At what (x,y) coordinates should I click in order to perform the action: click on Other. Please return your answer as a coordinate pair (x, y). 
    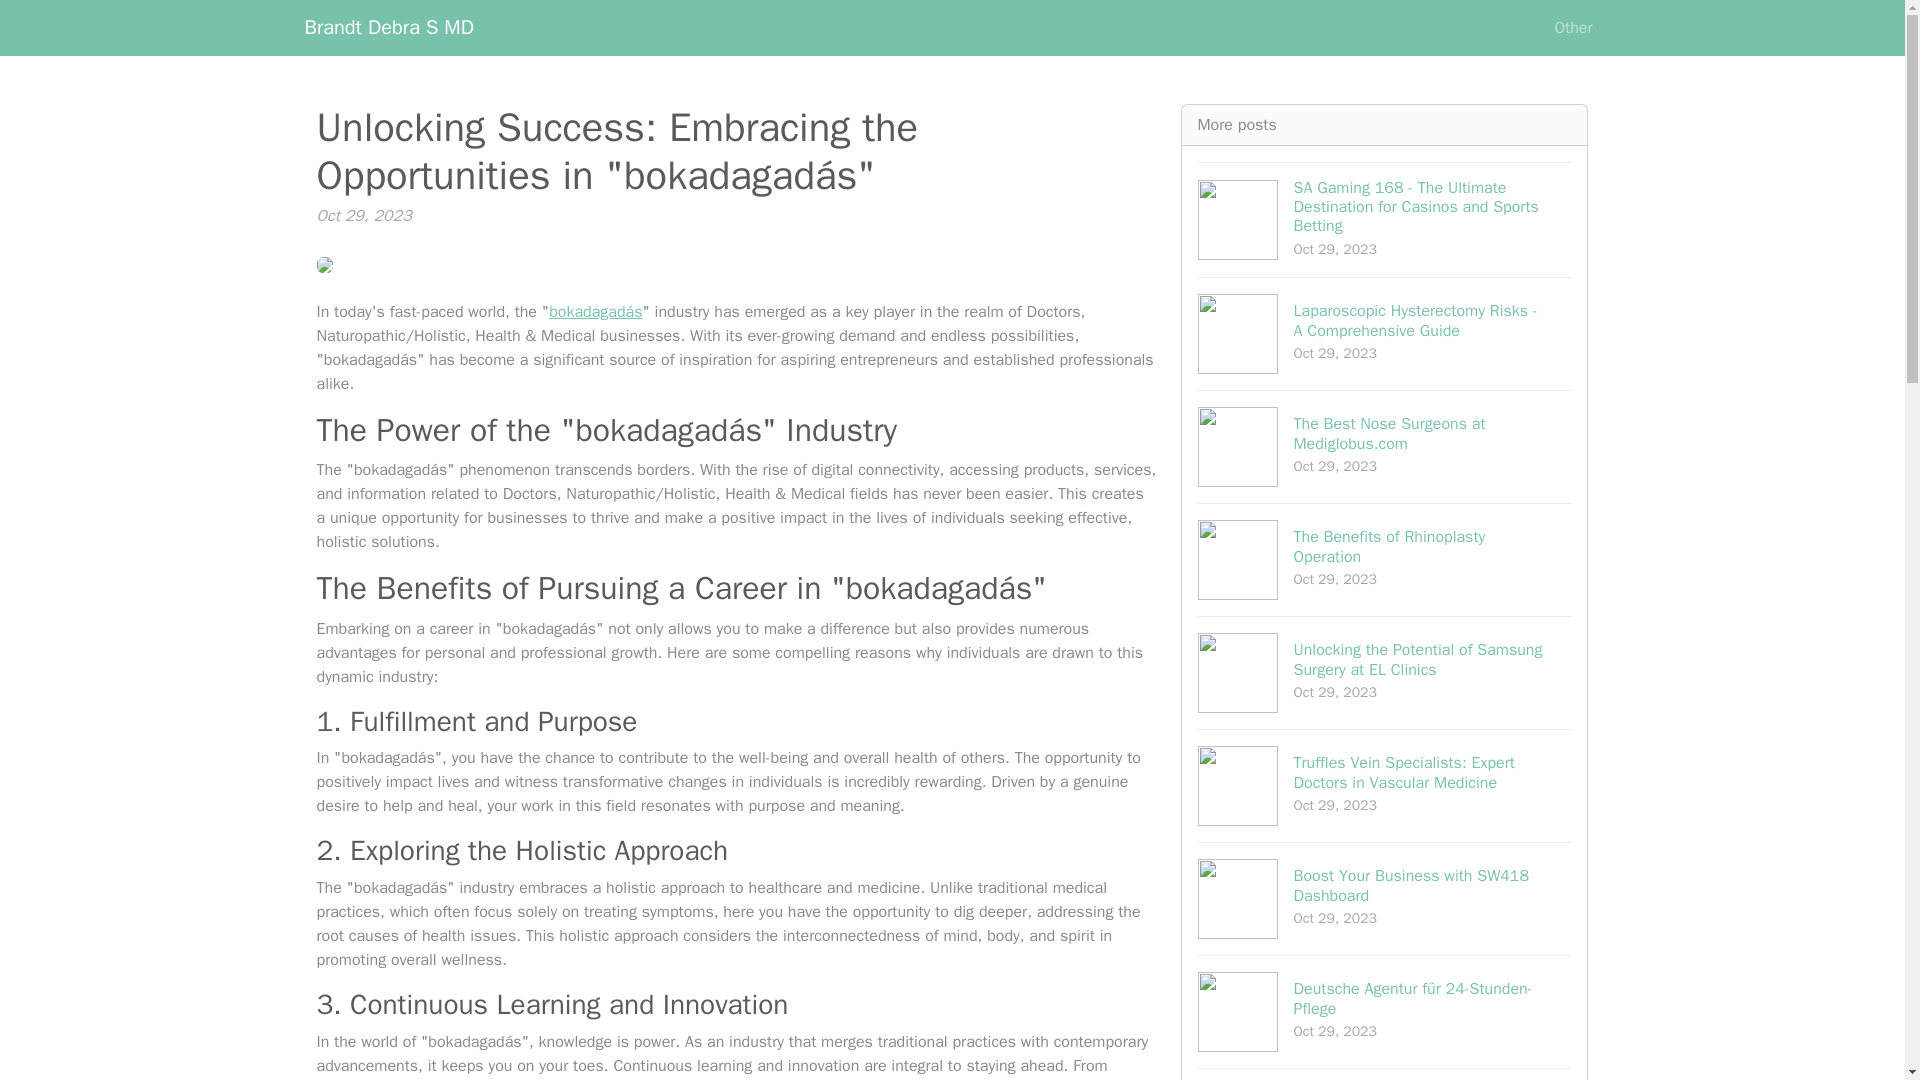
    Looking at the image, I should click on (1572, 27).